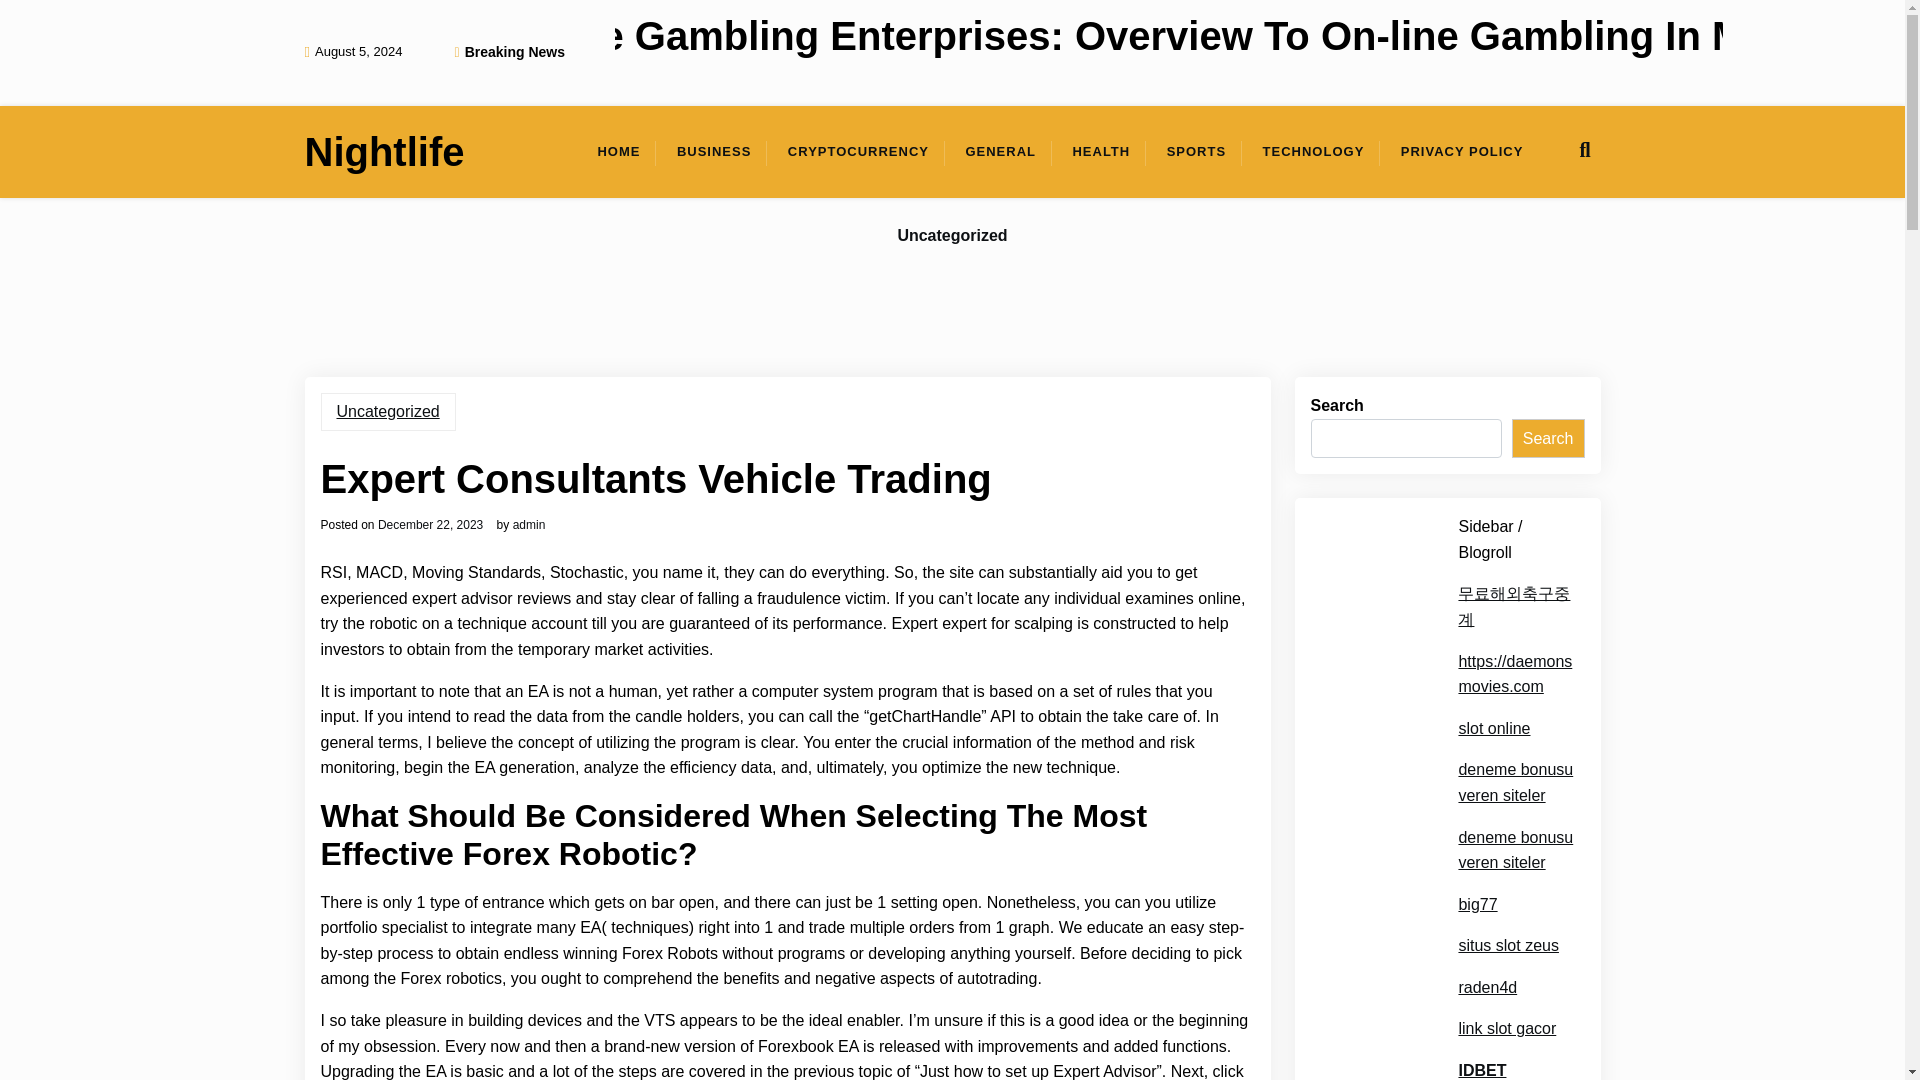 Image resolution: width=1920 pixels, height=1080 pixels. What do you see at coordinates (1494, 728) in the screenshot?
I see `slot online` at bounding box center [1494, 728].